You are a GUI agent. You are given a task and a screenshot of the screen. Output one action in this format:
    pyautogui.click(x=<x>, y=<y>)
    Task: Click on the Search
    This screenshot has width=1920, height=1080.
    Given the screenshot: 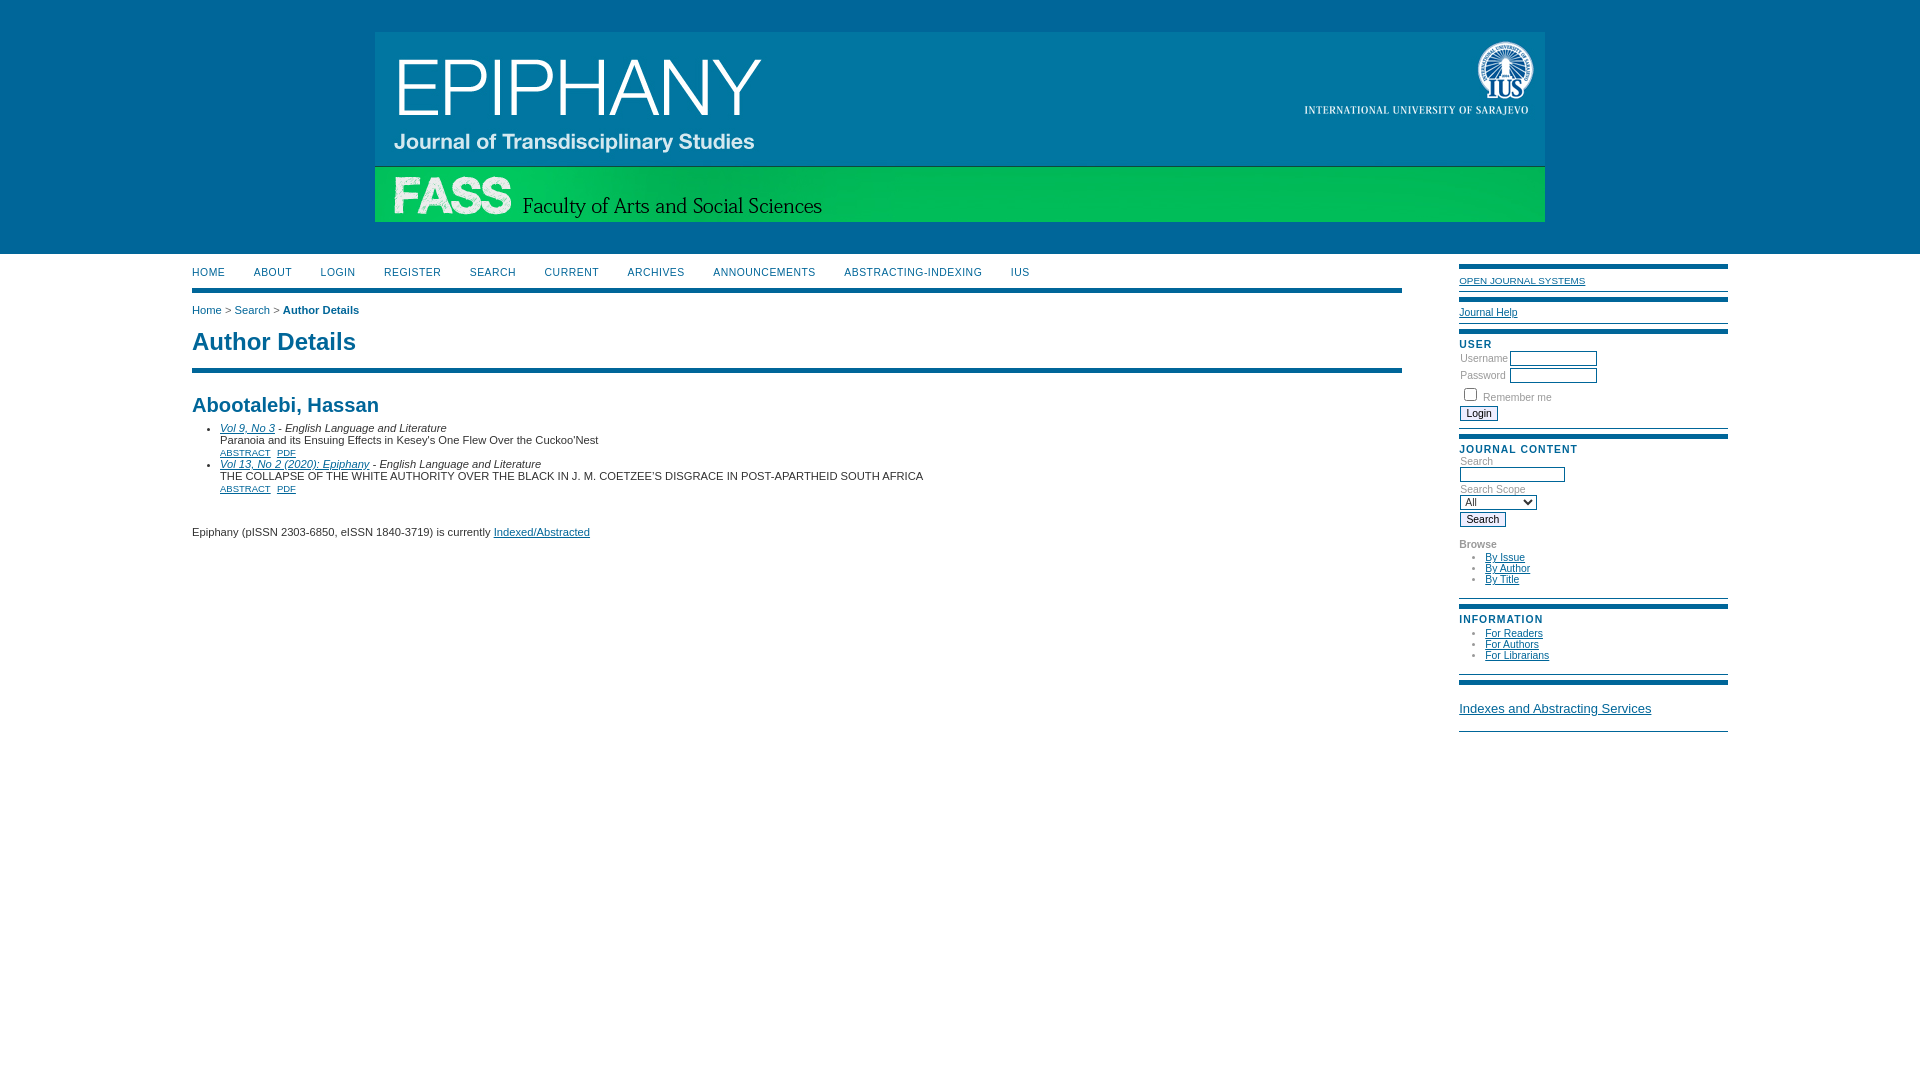 What is the action you would take?
    pyautogui.click(x=252, y=310)
    